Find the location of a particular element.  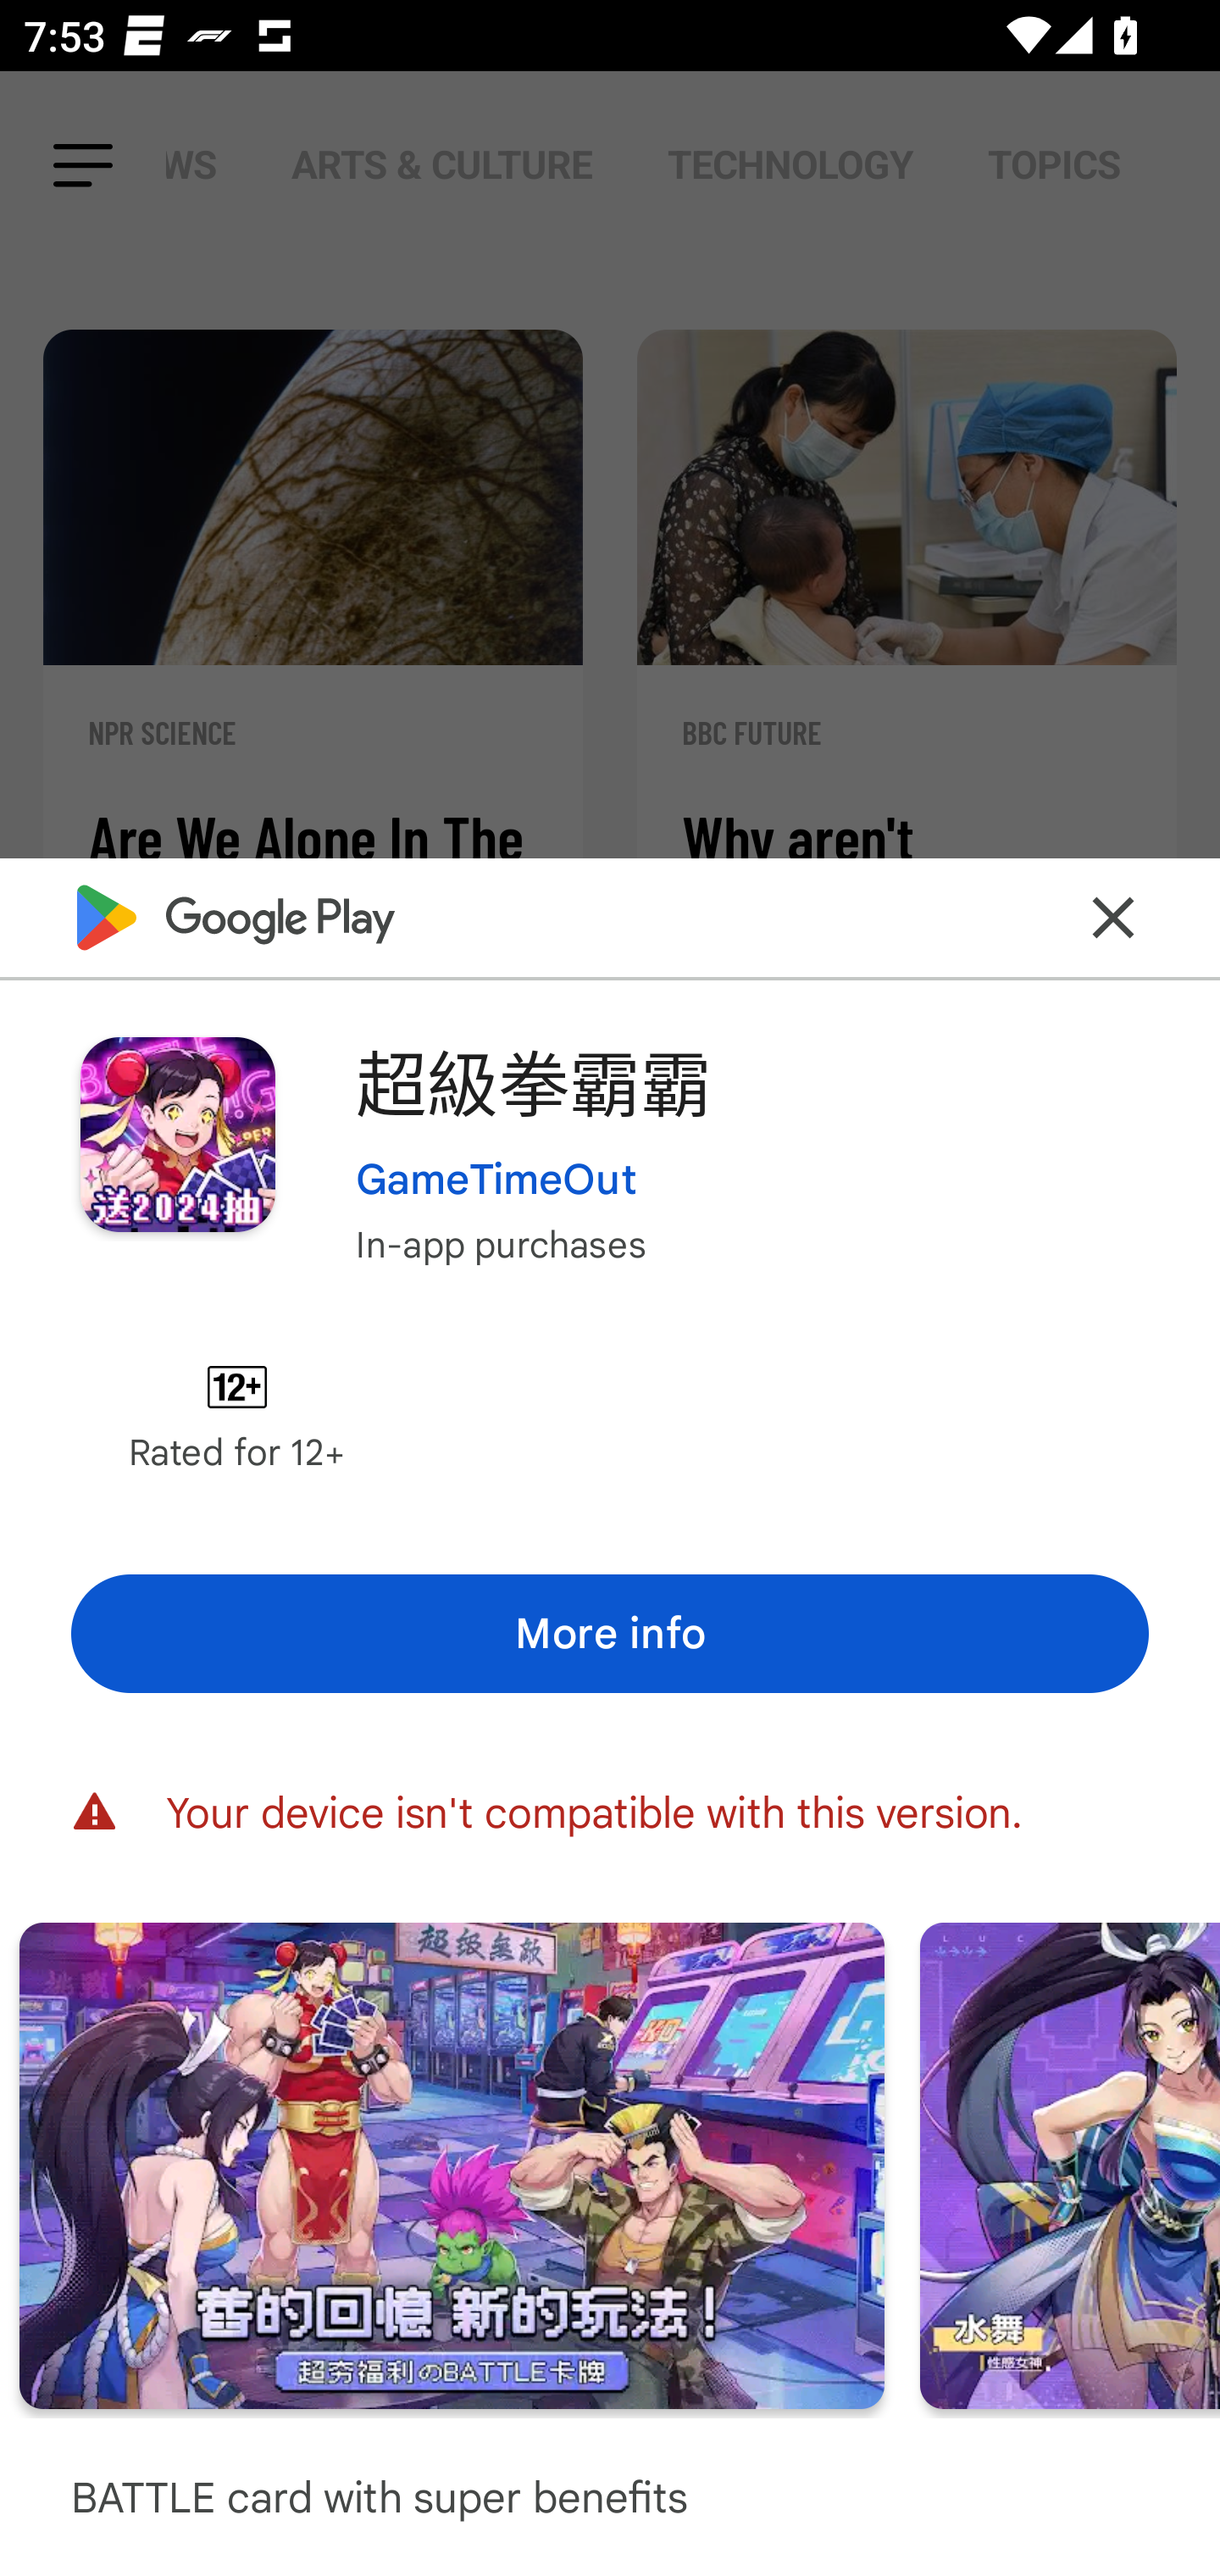

Image of app or game icon for 超級拳霸霸 is located at coordinates (177, 1134).